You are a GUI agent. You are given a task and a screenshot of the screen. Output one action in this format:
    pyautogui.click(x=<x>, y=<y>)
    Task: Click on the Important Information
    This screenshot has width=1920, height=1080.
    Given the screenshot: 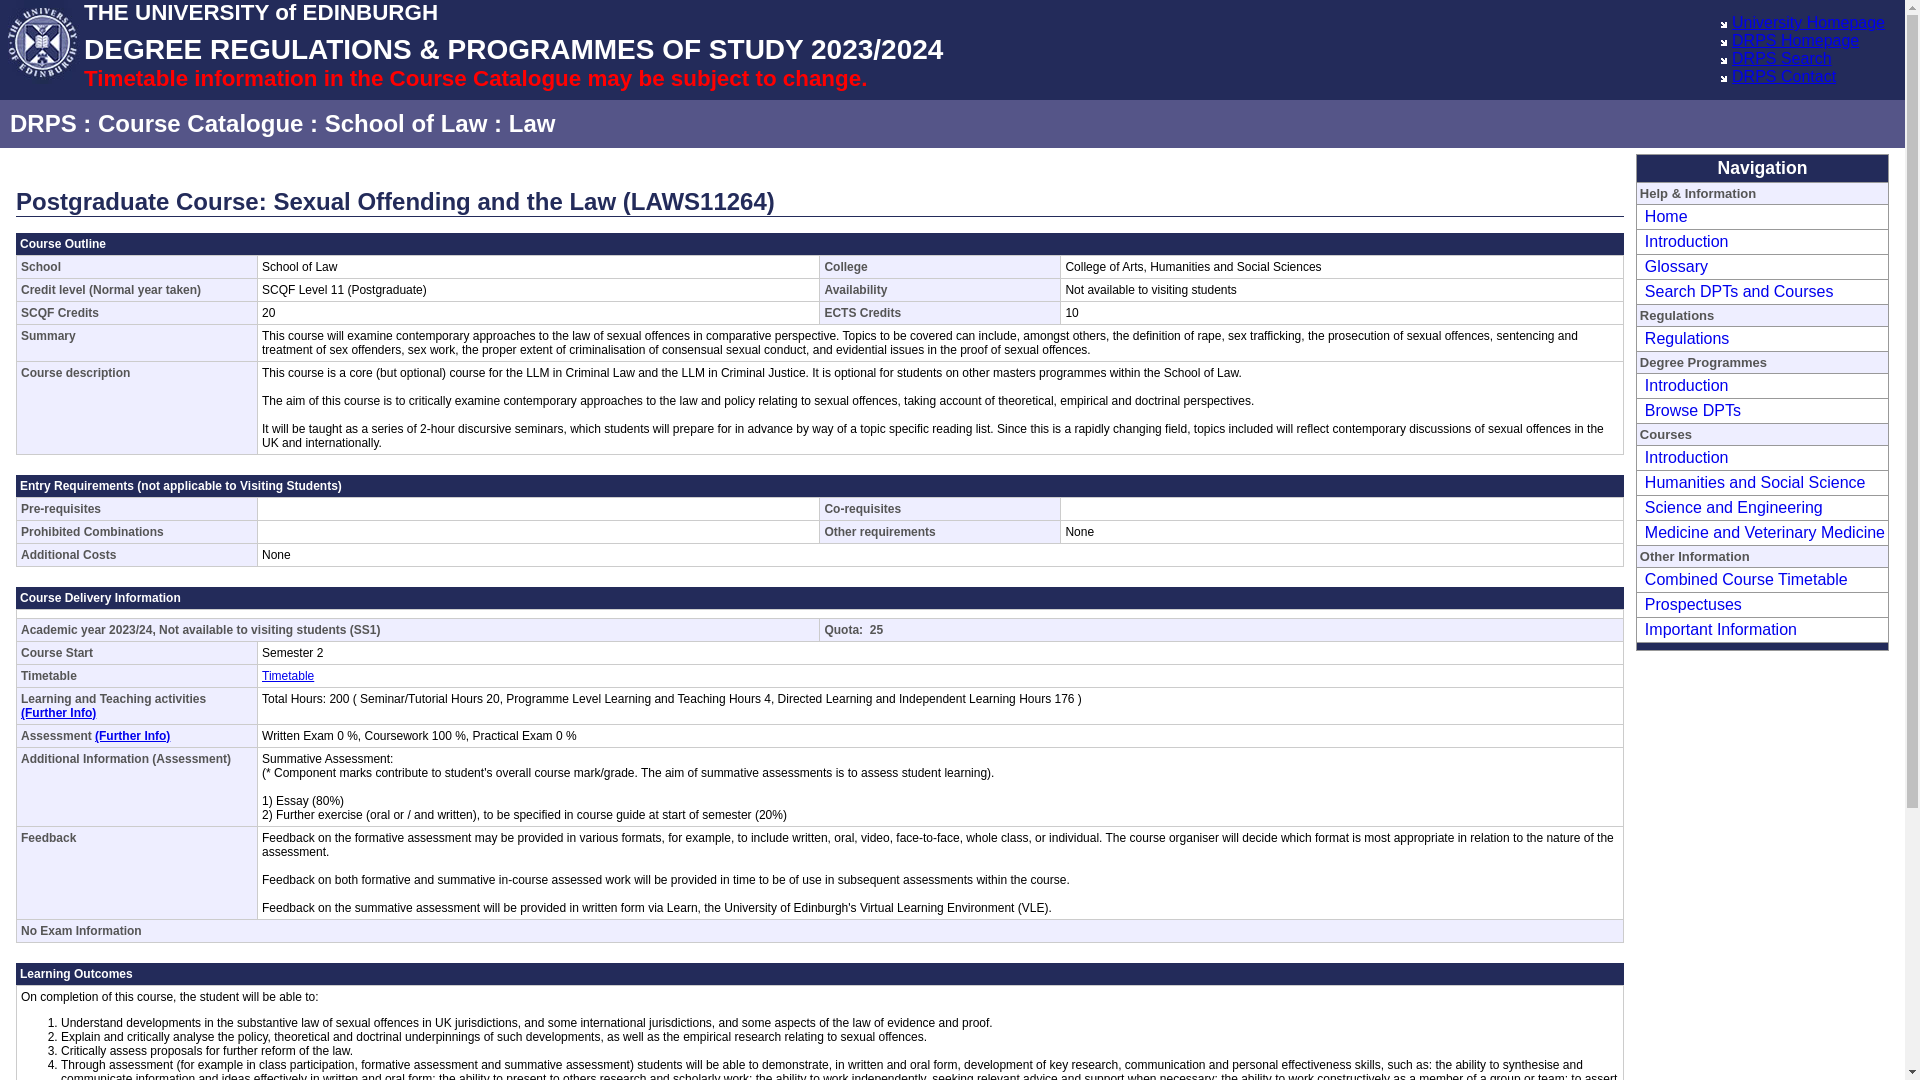 What is the action you would take?
    pyautogui.click(x=1718, y=630)
    